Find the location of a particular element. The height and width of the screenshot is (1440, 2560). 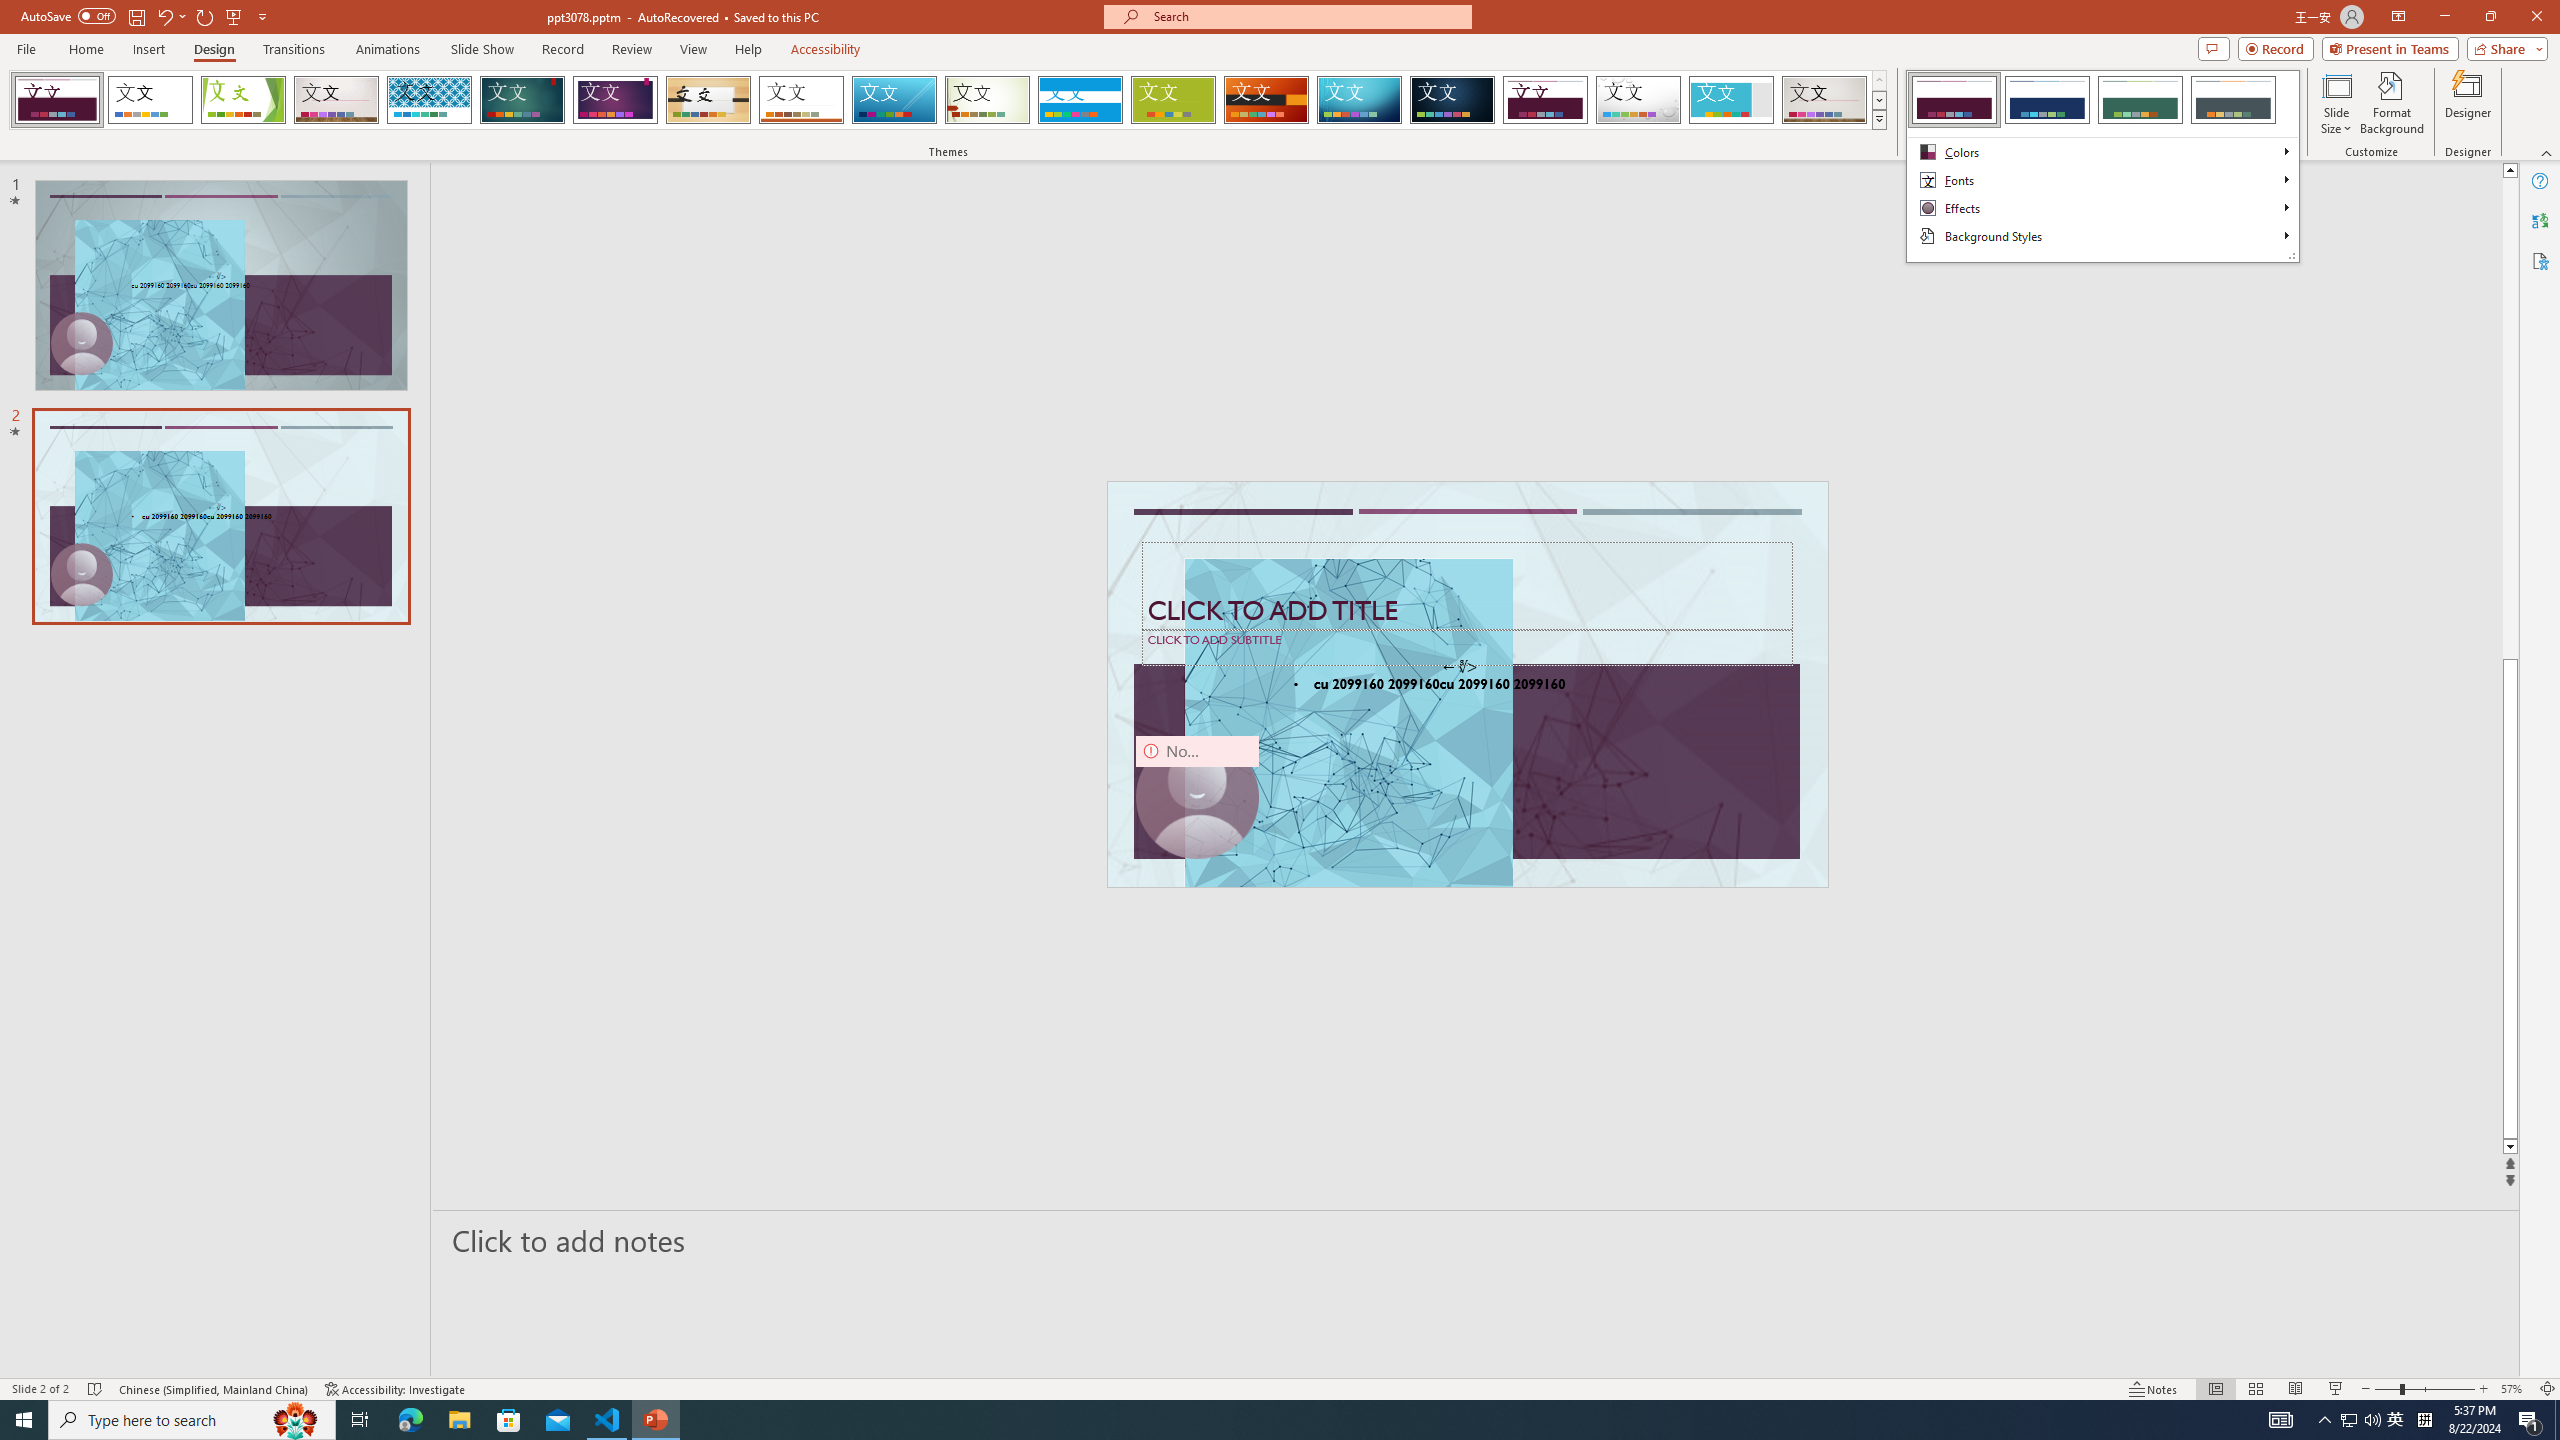

An abstract genetic concept is located at coordinates (1468, 684).